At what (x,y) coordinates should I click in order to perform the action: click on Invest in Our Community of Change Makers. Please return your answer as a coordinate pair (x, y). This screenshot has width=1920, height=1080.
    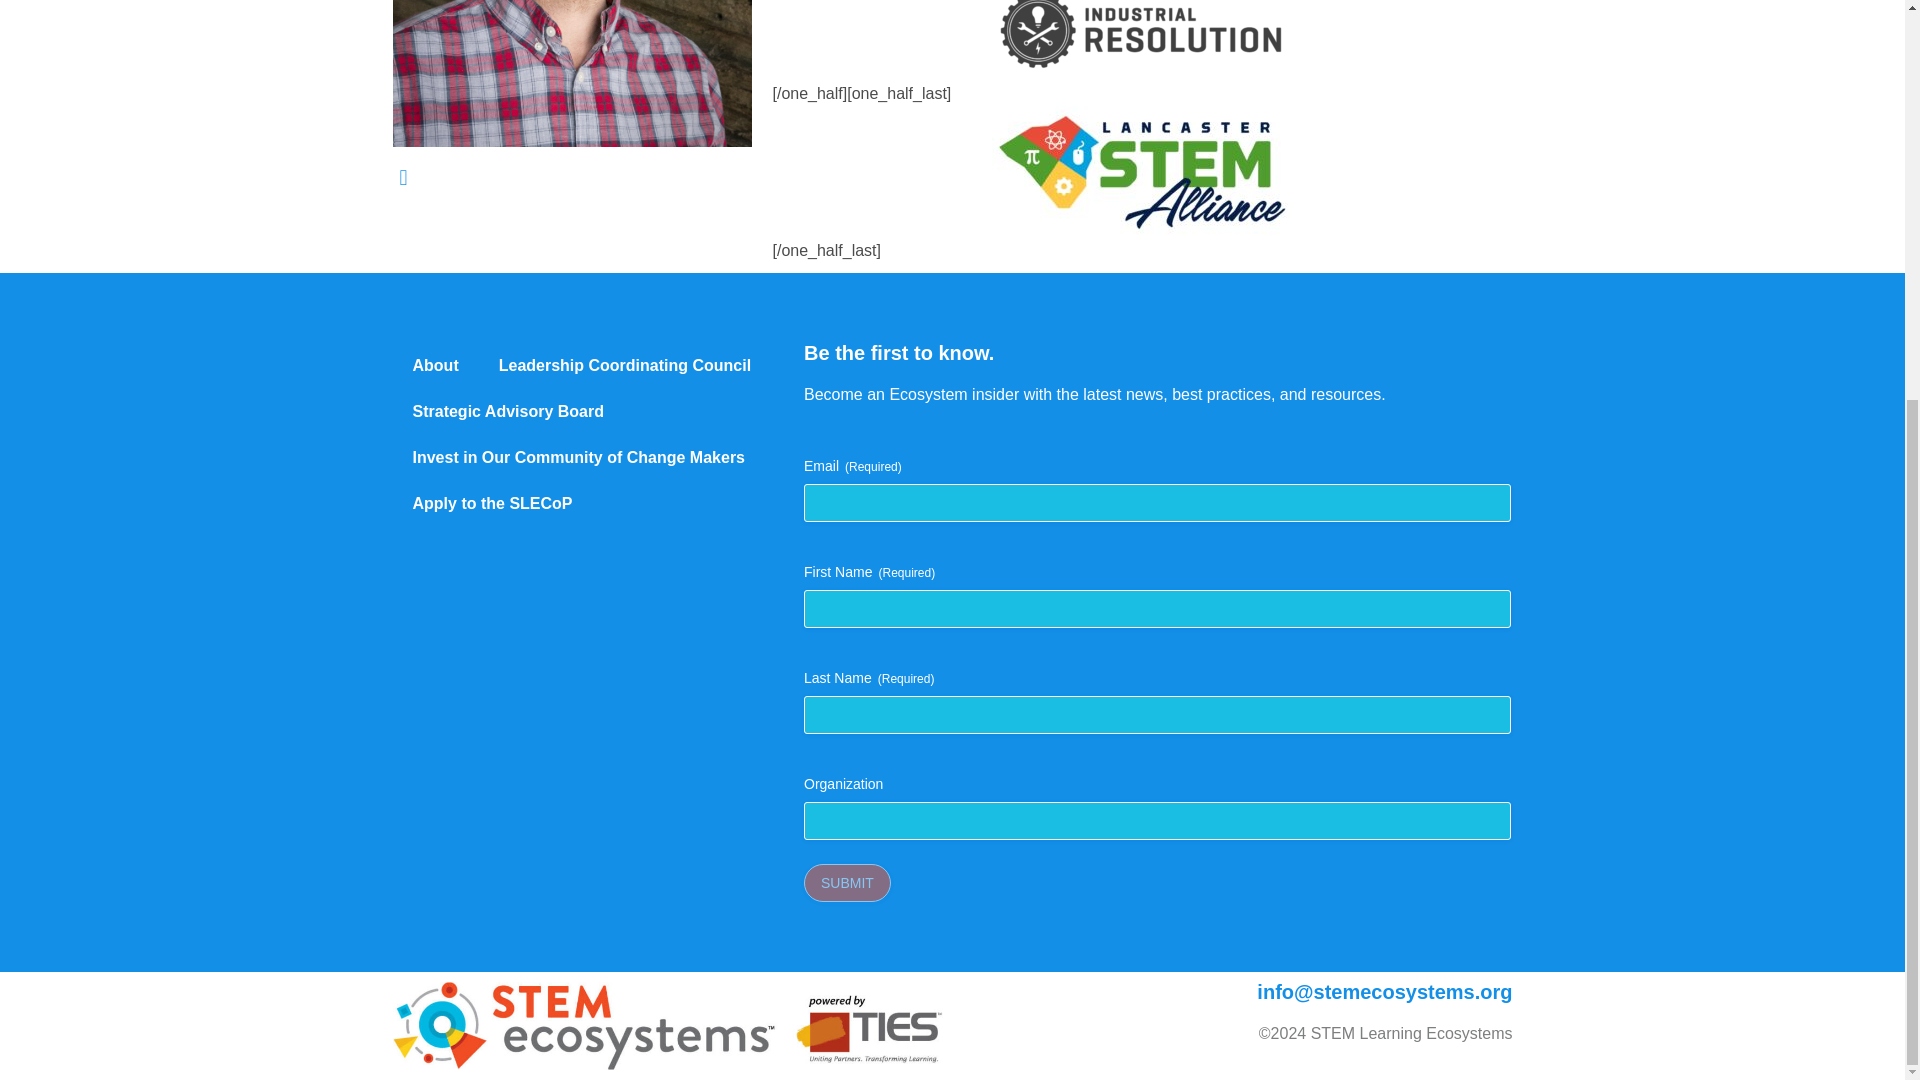
    Looking at the image, I should click on (578, 458).